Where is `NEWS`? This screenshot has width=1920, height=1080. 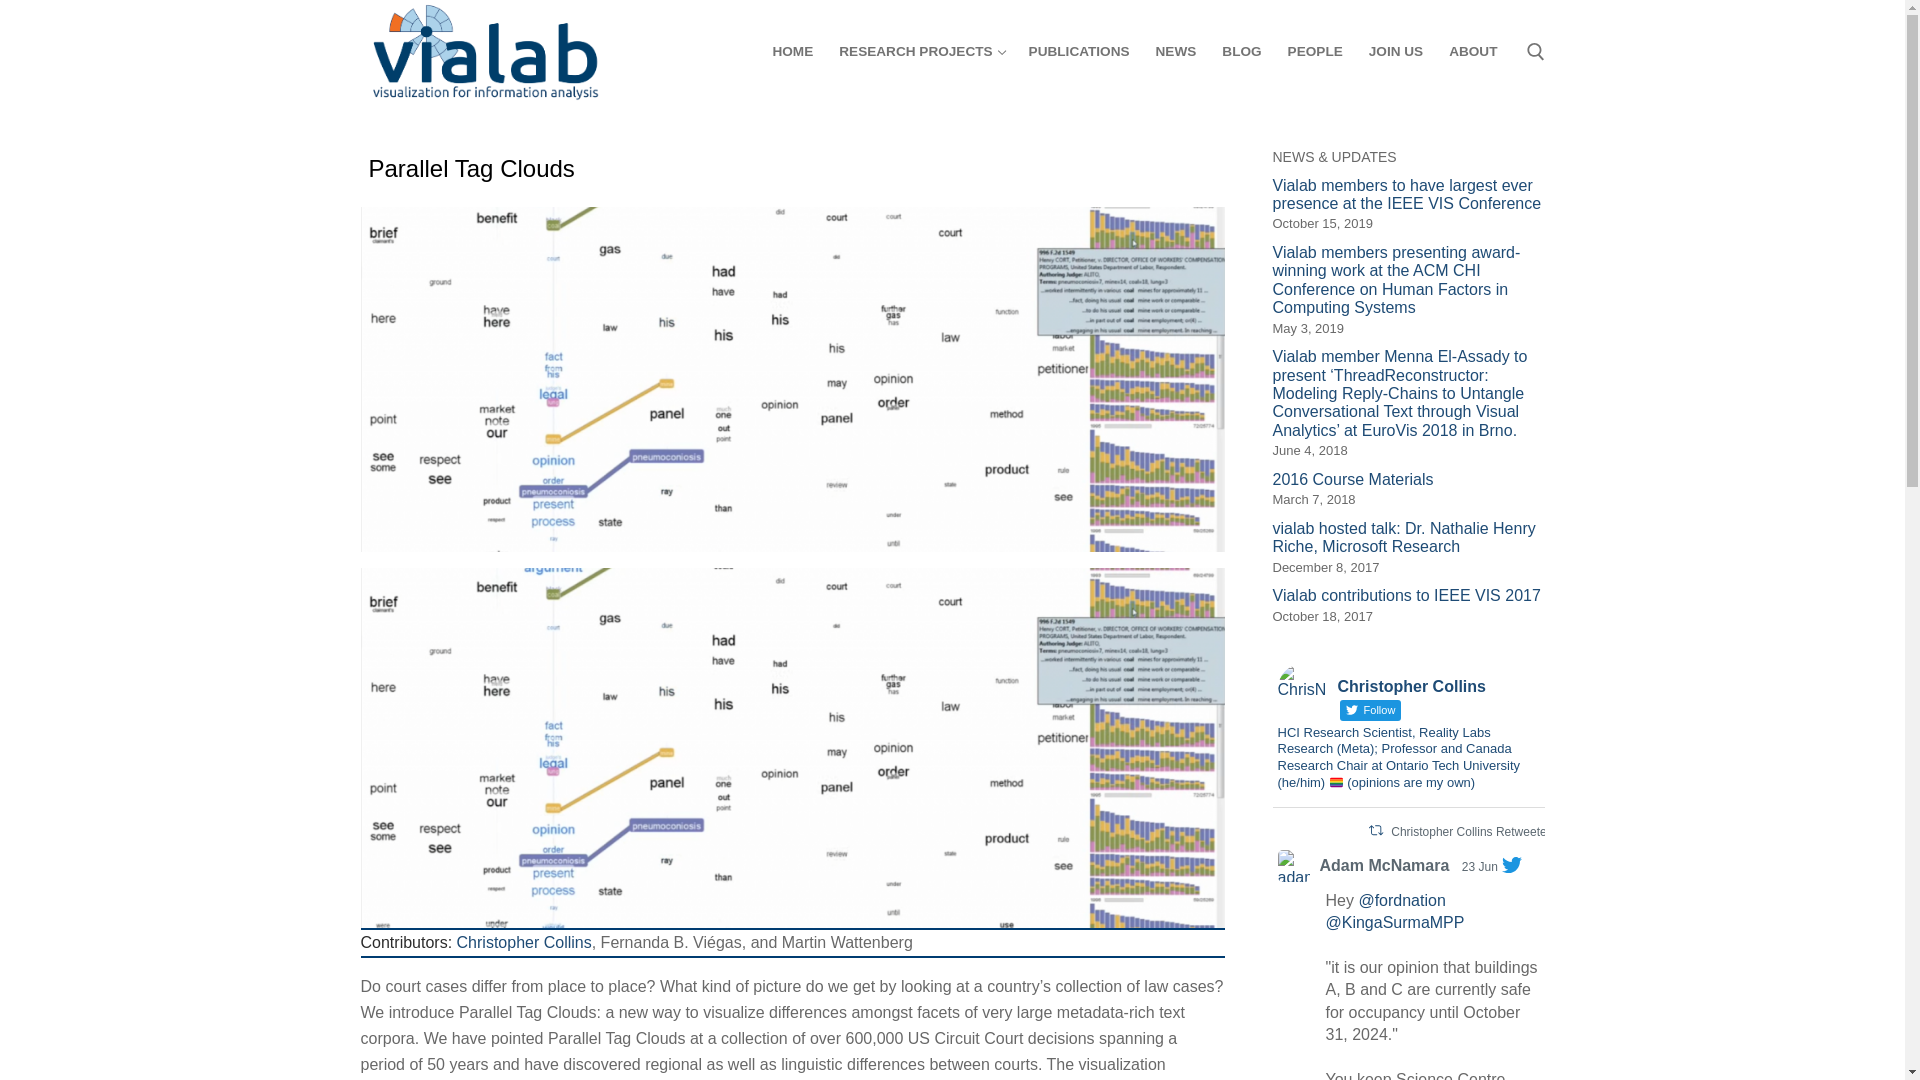 NEWS is located at coordinates (1176, 52).